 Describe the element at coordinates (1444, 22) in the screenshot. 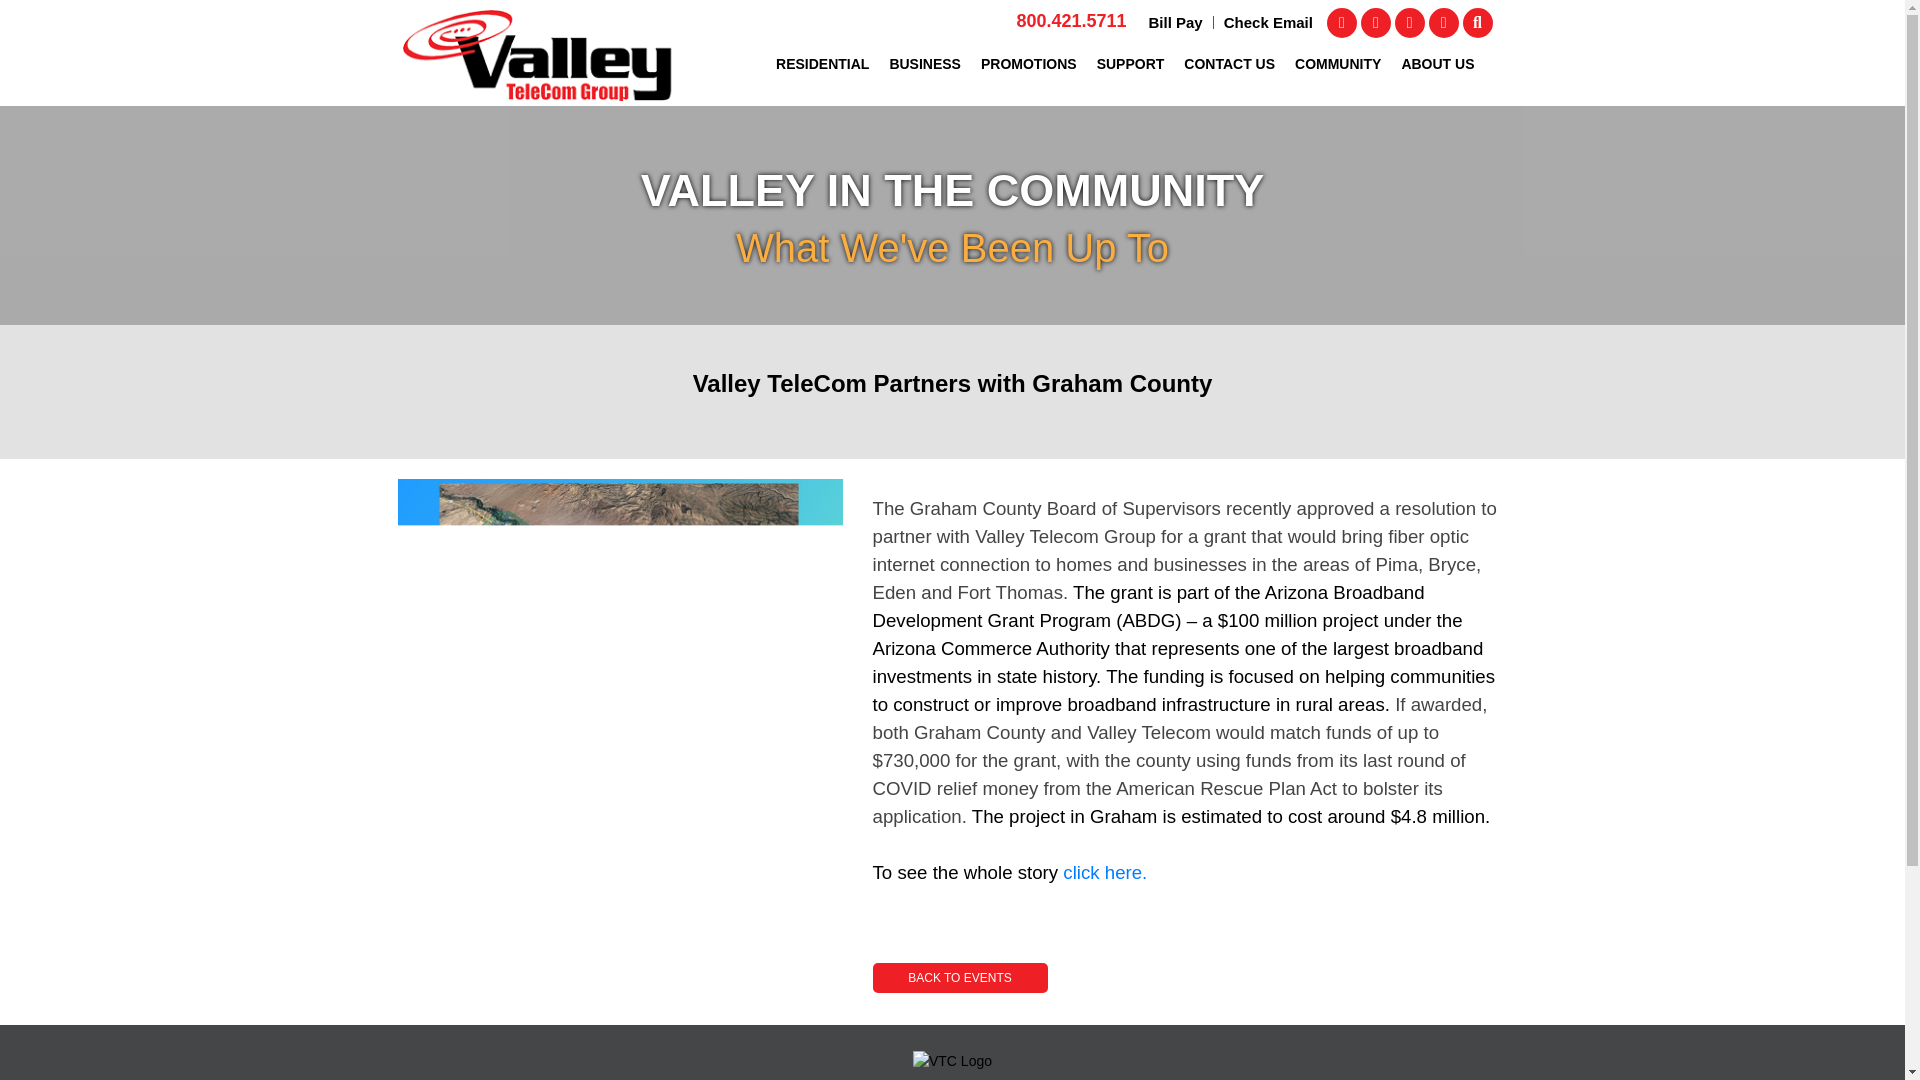

I see `LinkedIn` at that location.